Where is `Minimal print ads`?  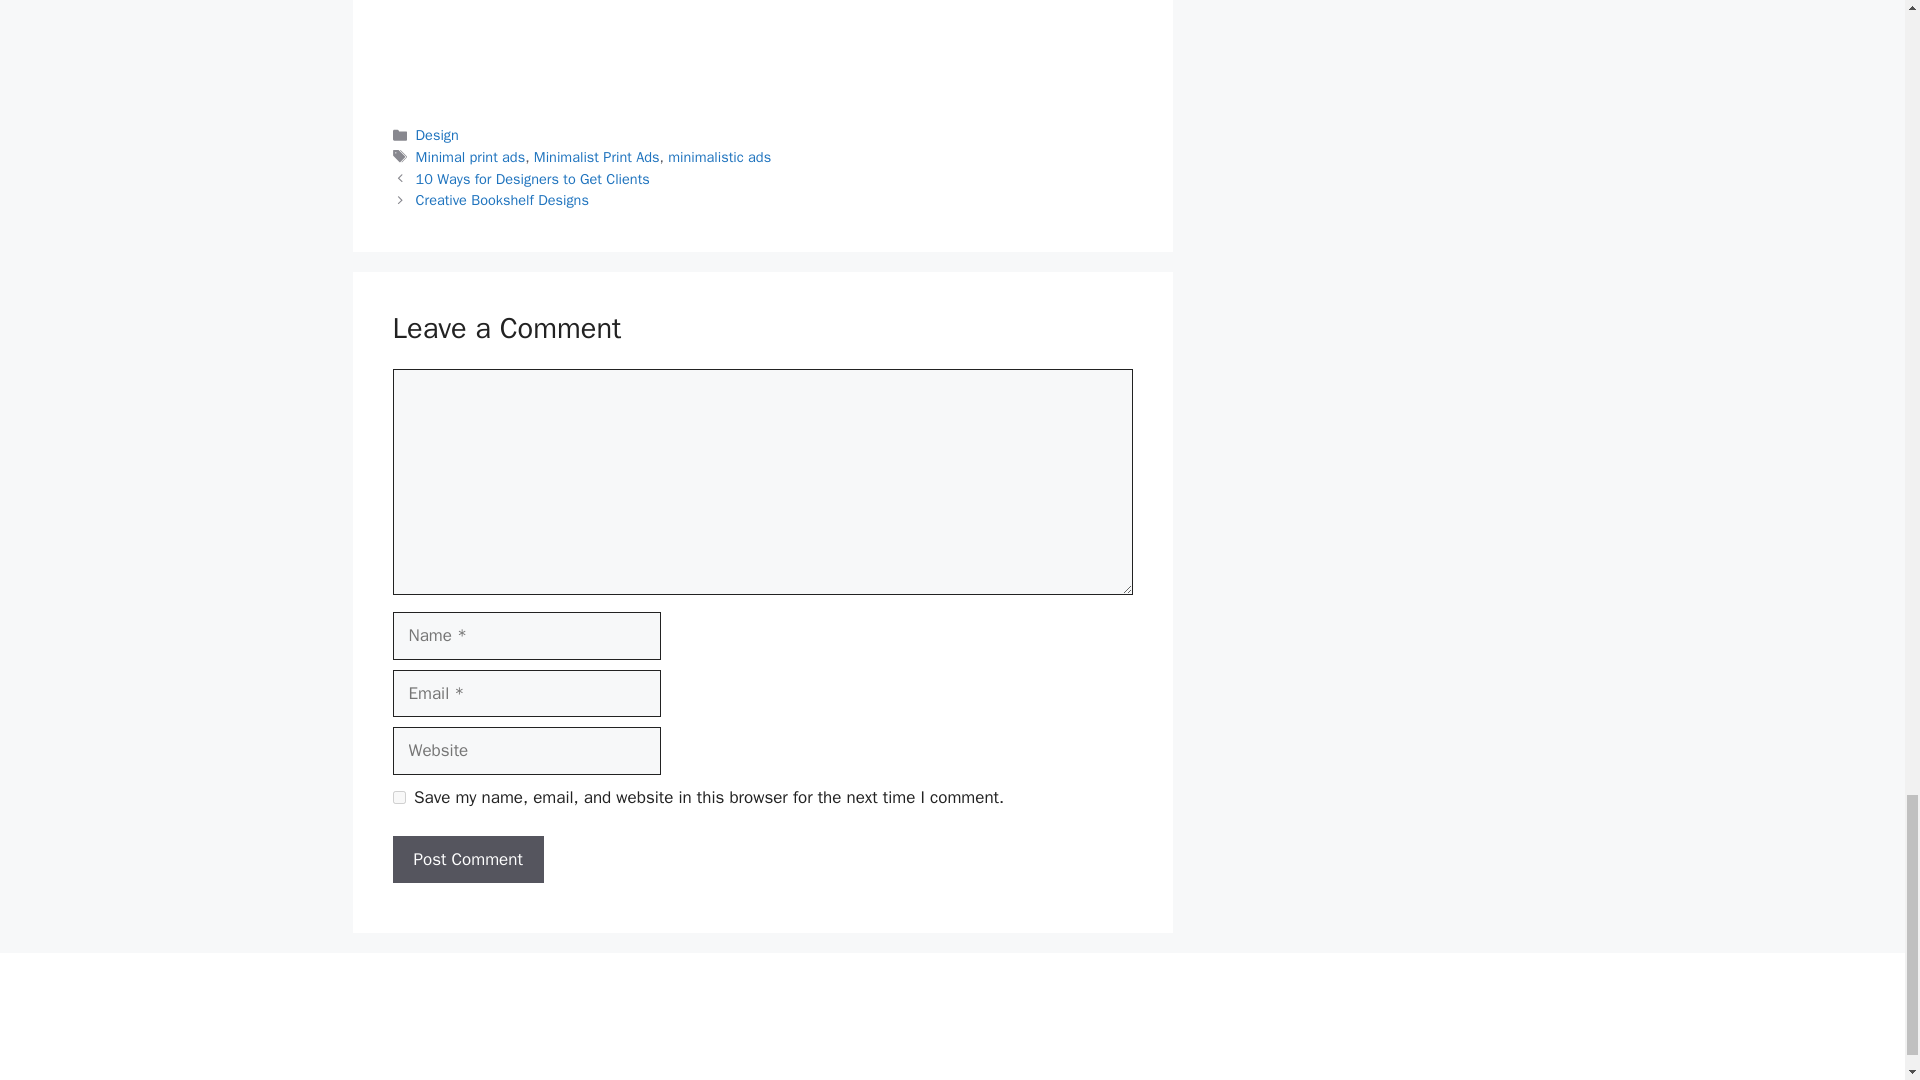
Minimal print ads is located at coordinates (471, 156).